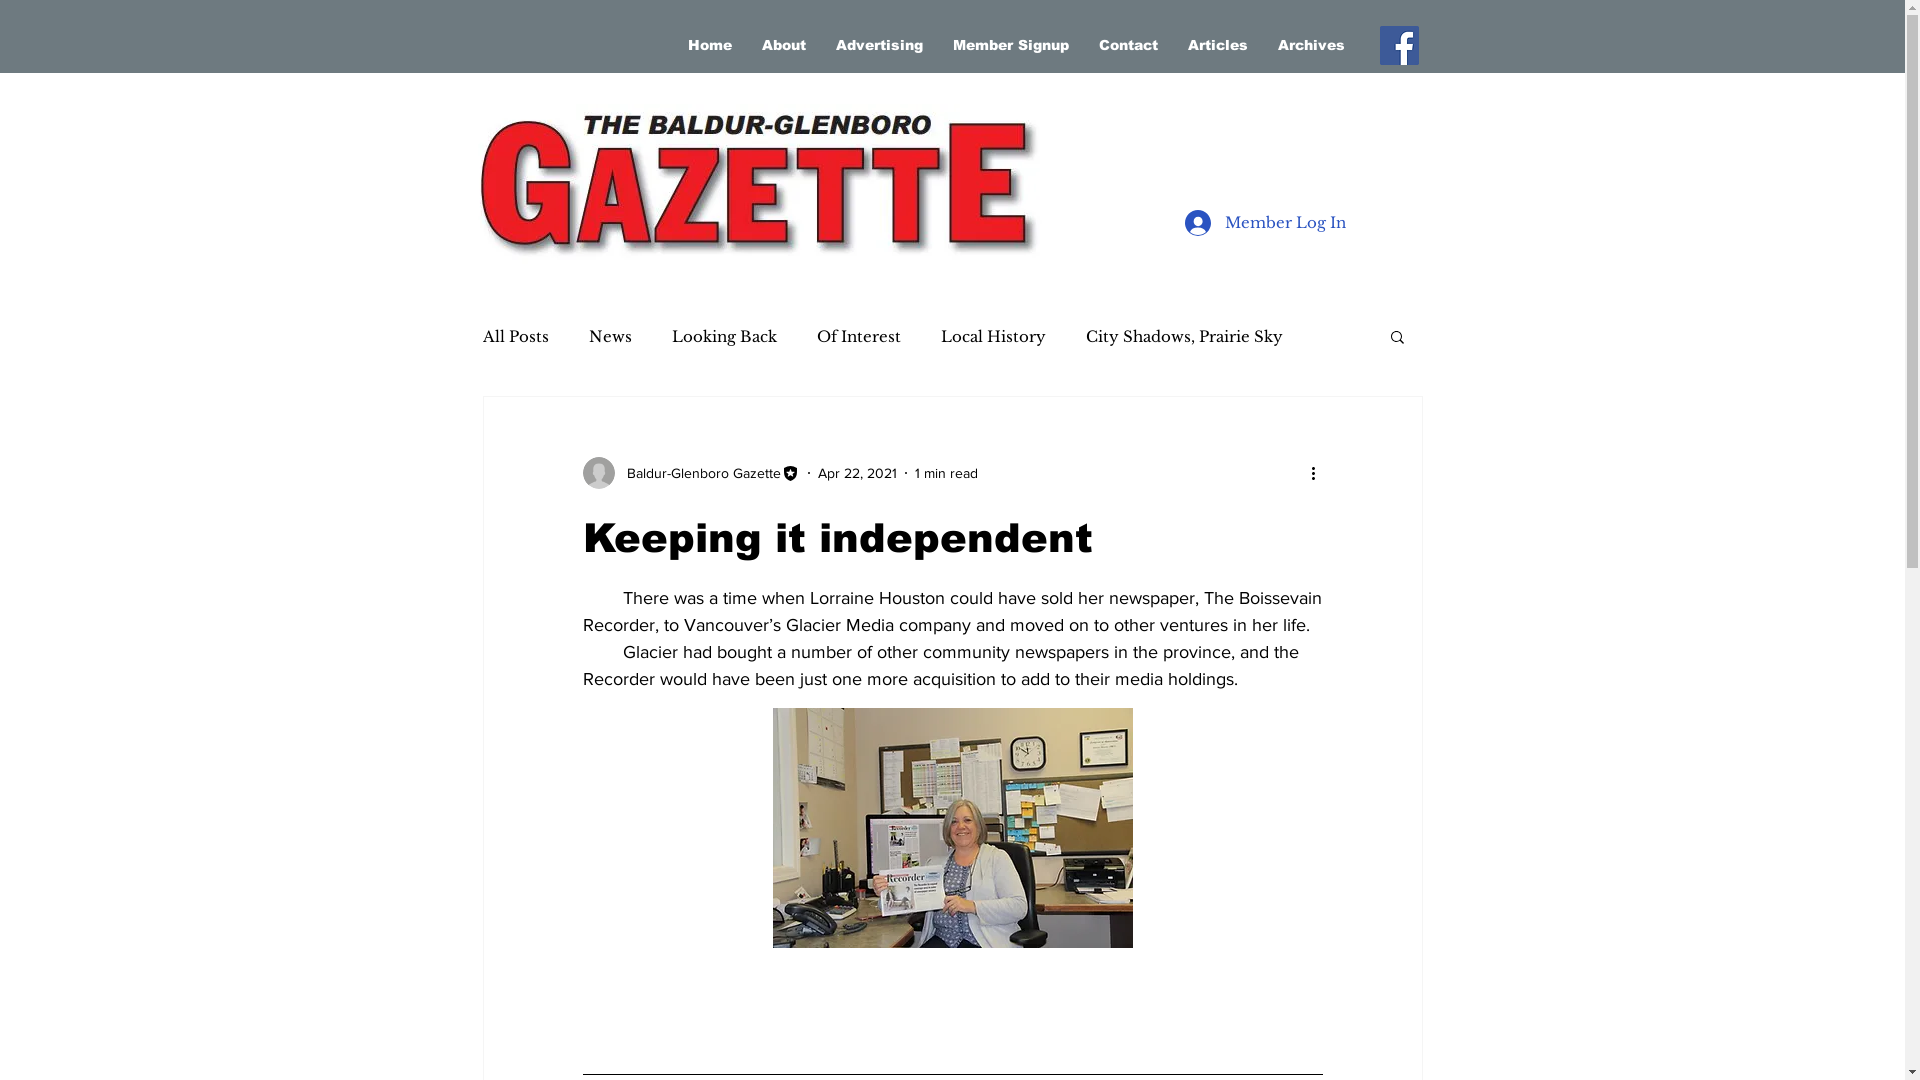 The width and height of the screenshot is (1920, 1080). What do you see at coordinates (724, 336) in the screenshot?
I see `Looking Back` at bounding box center [724, 336].